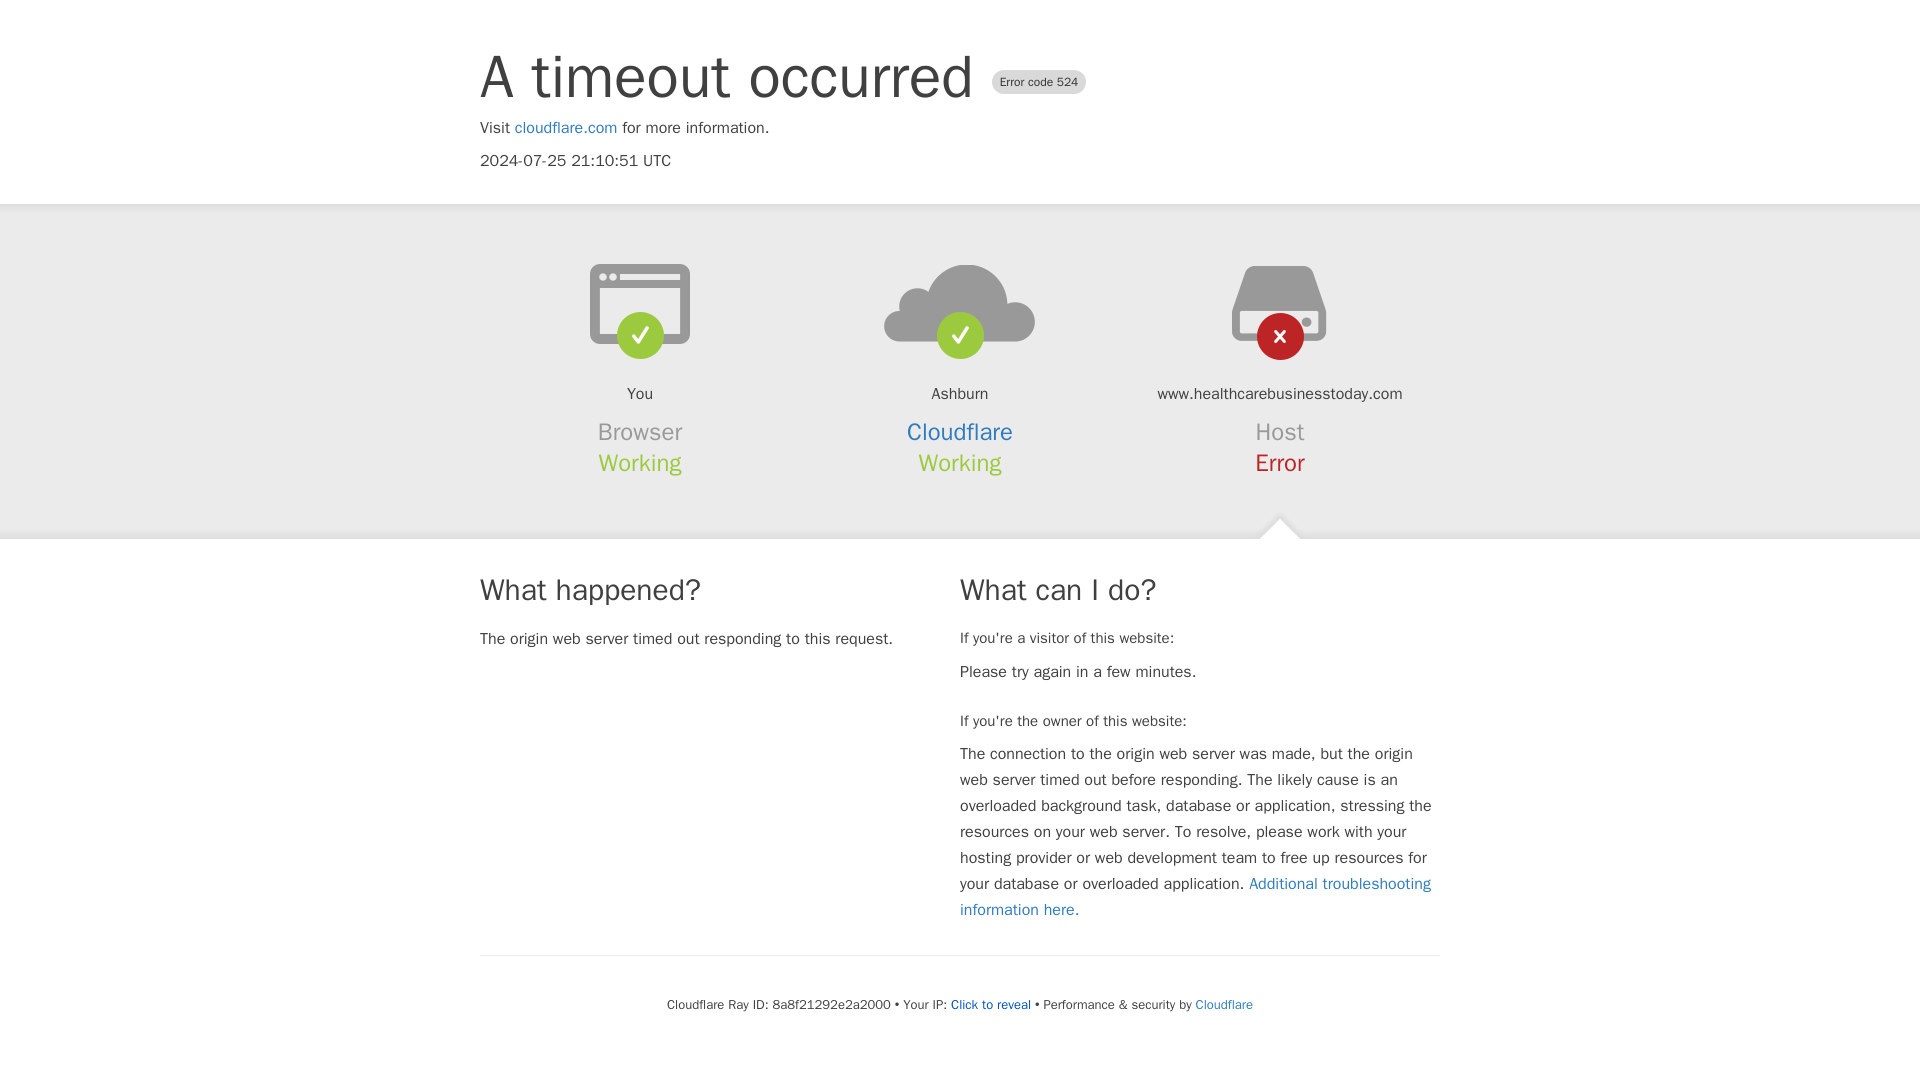 This screenshot has height=1080, width=1920. What do you see at coordinates (960, 432) in the screenshot?
I see `Cloudflare` at bounding box center [960, 432].